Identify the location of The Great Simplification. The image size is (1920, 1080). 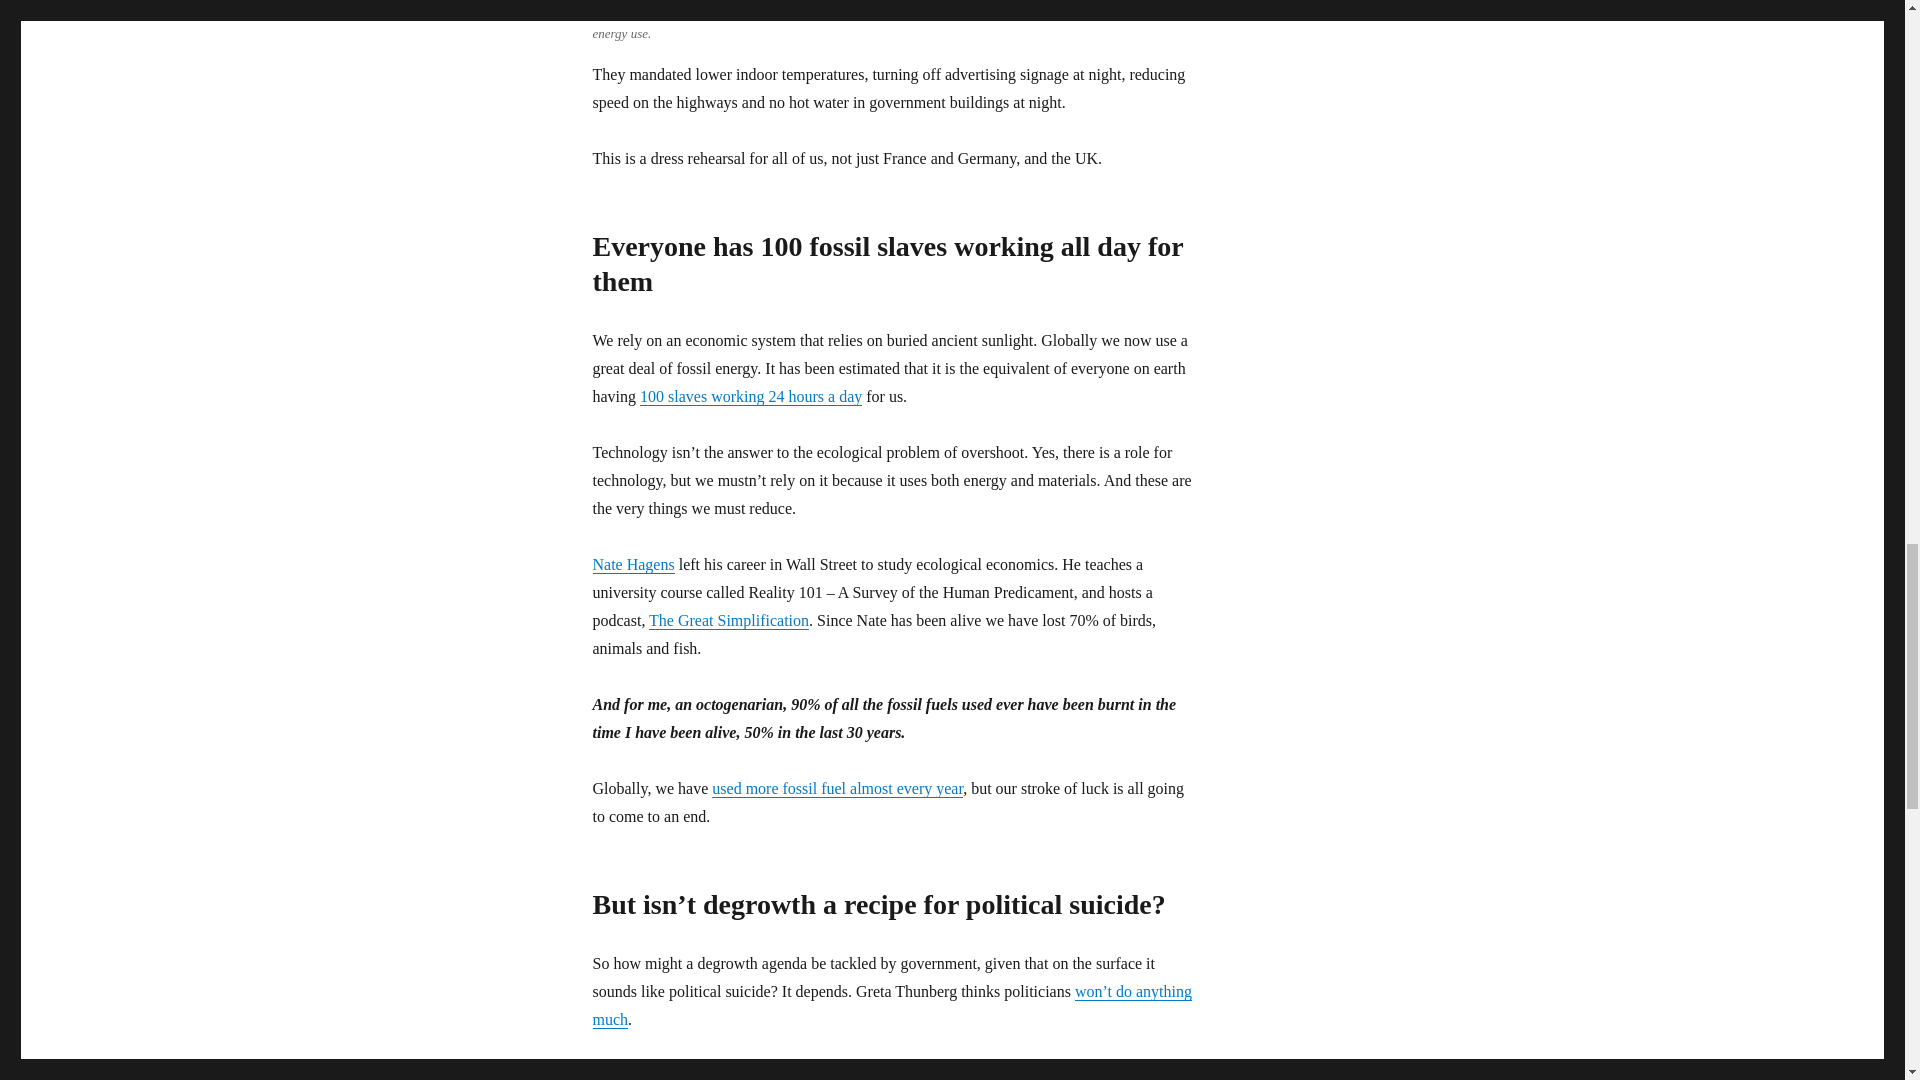
(728, 620).